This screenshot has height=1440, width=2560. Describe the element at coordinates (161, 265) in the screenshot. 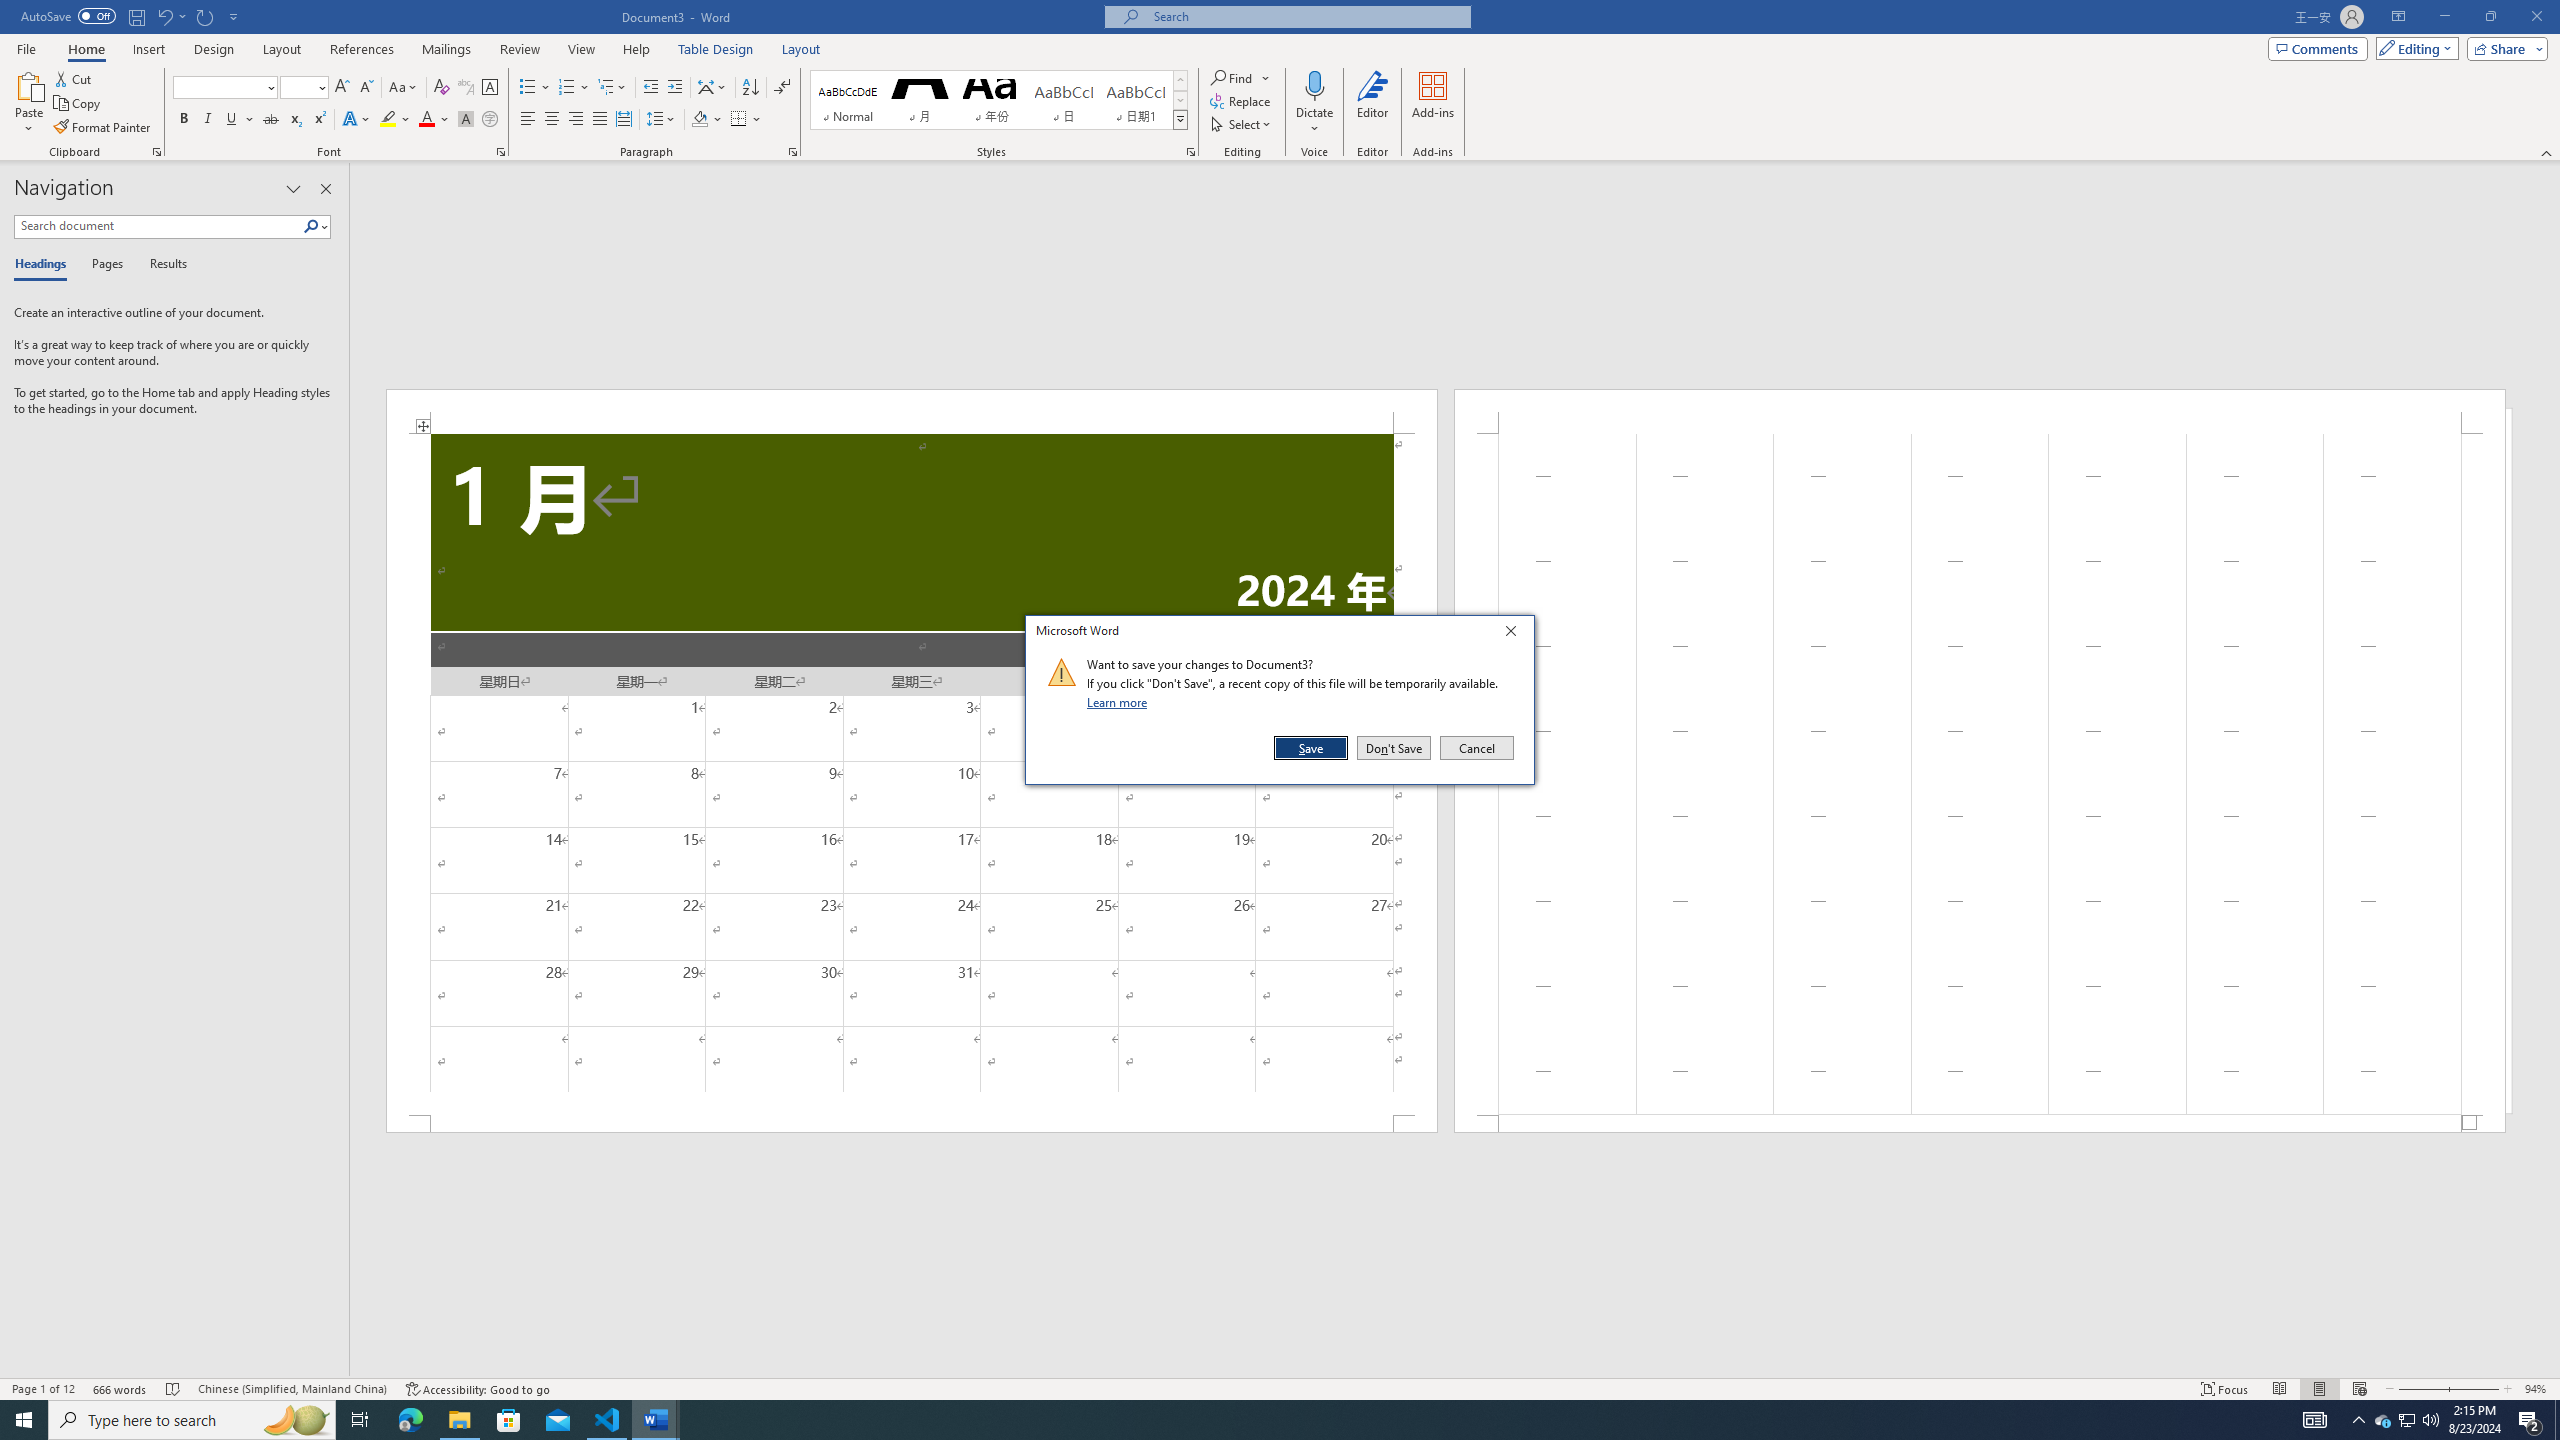

I see `Results` at that location.